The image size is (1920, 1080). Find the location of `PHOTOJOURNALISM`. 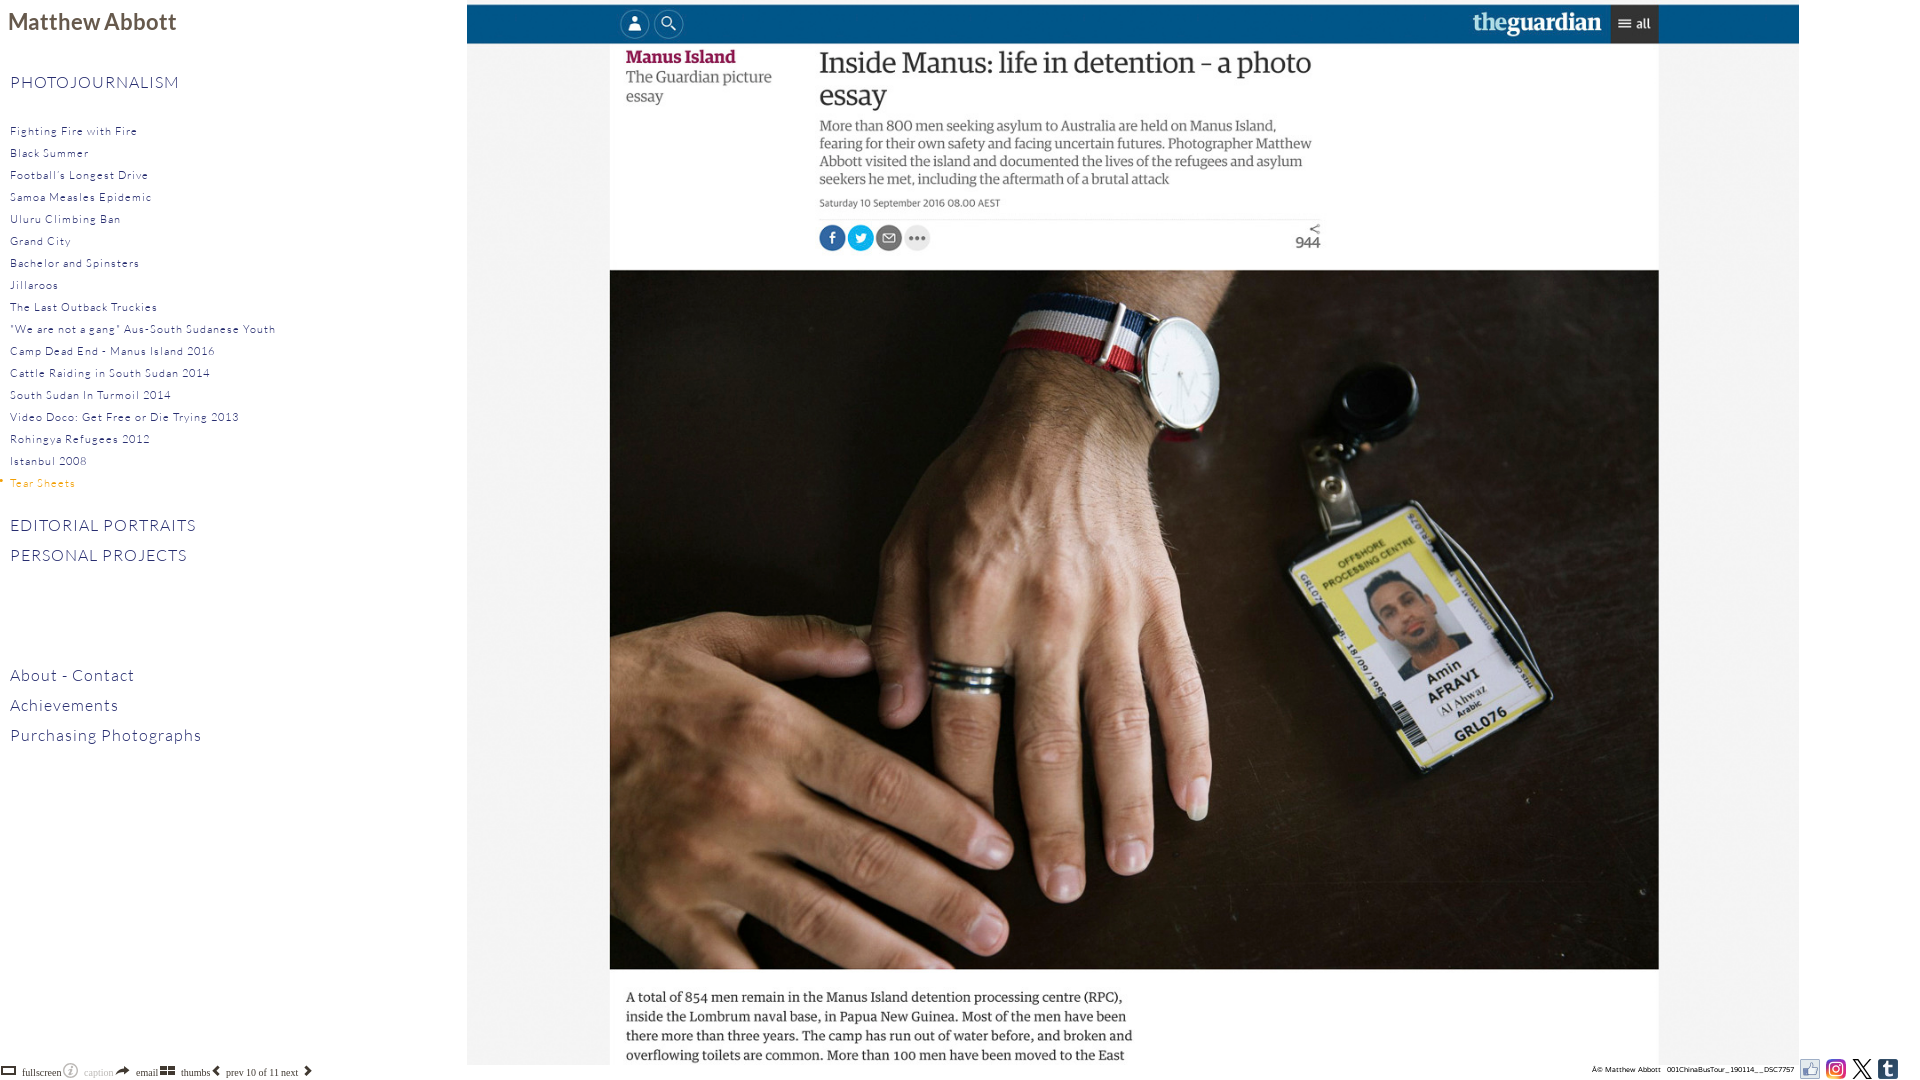

PHOTOJOURNALISM is located at coordinates (95, 82).